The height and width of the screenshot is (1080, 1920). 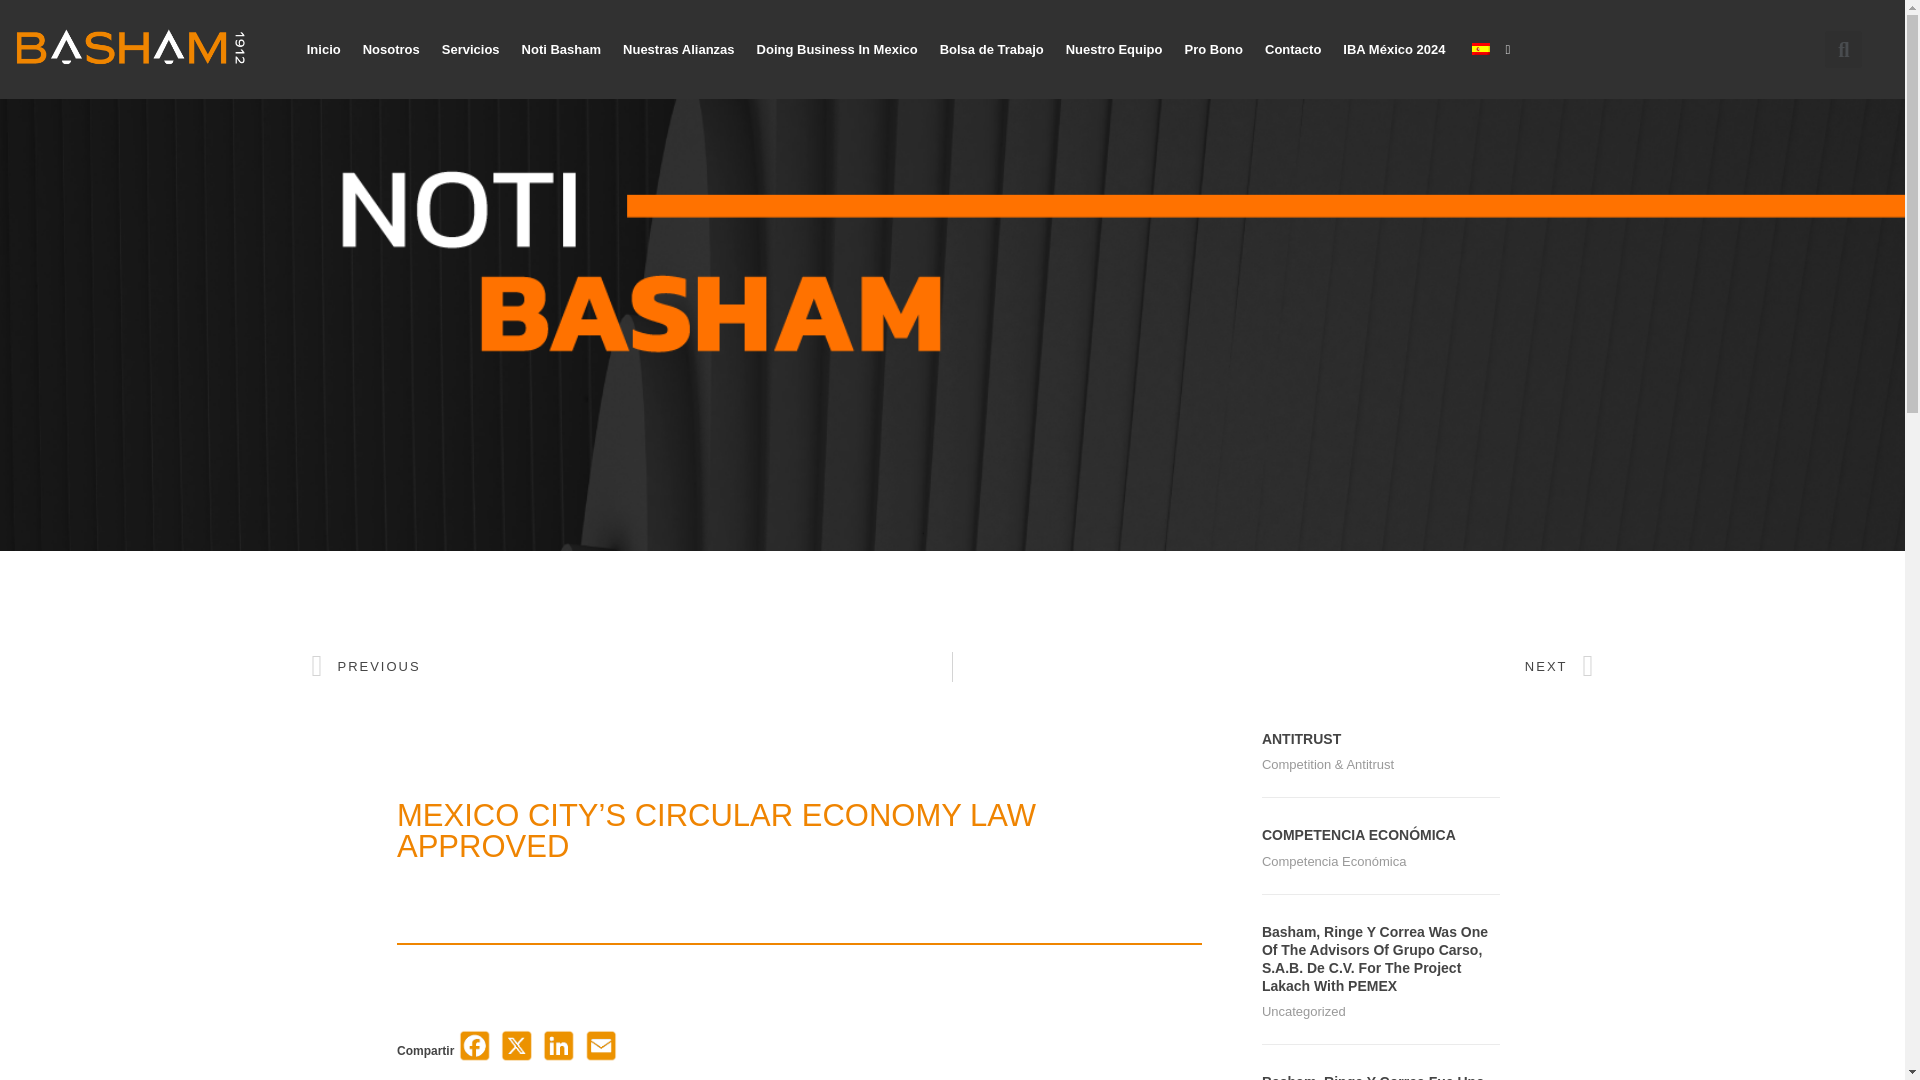 I want to click on Email, so click(x=600, y=1052).